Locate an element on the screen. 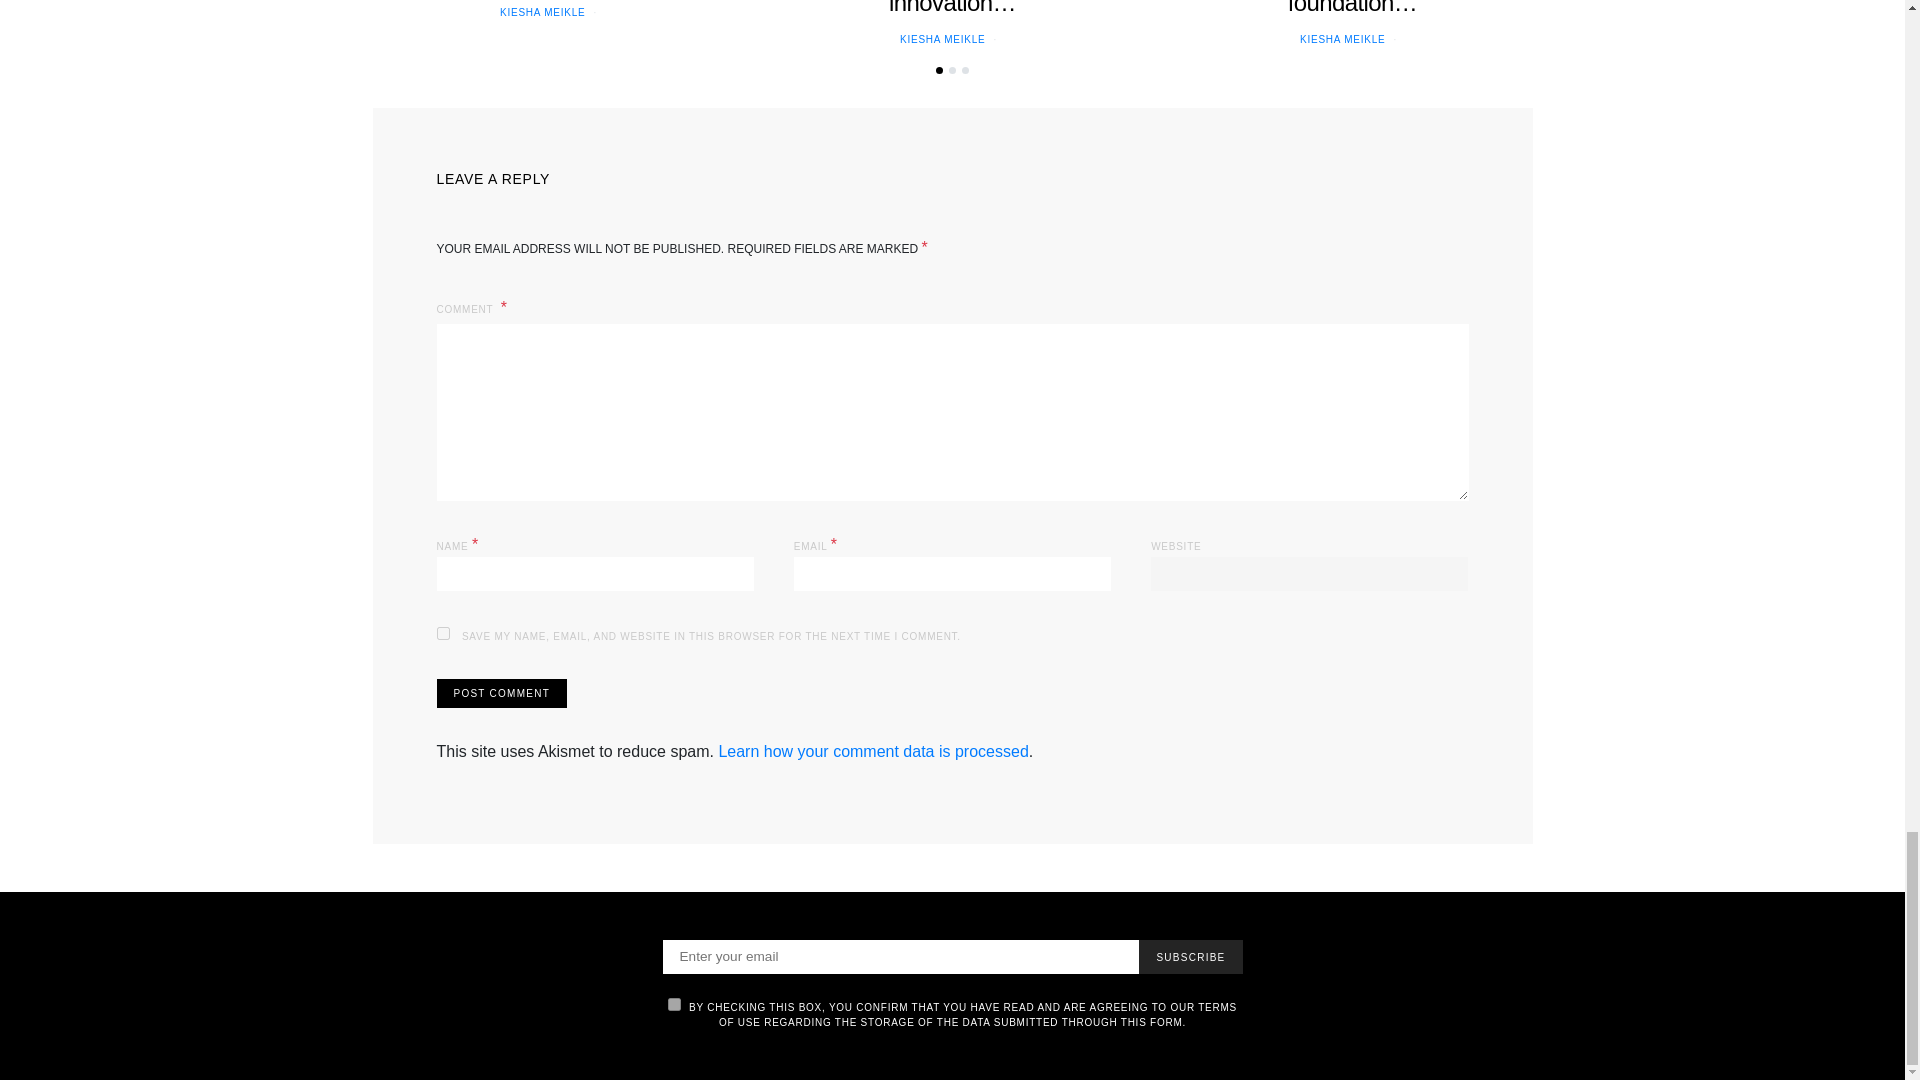 The width and height of the screenshot is (1920, 1080). yes is located at coordinates (442, 634).